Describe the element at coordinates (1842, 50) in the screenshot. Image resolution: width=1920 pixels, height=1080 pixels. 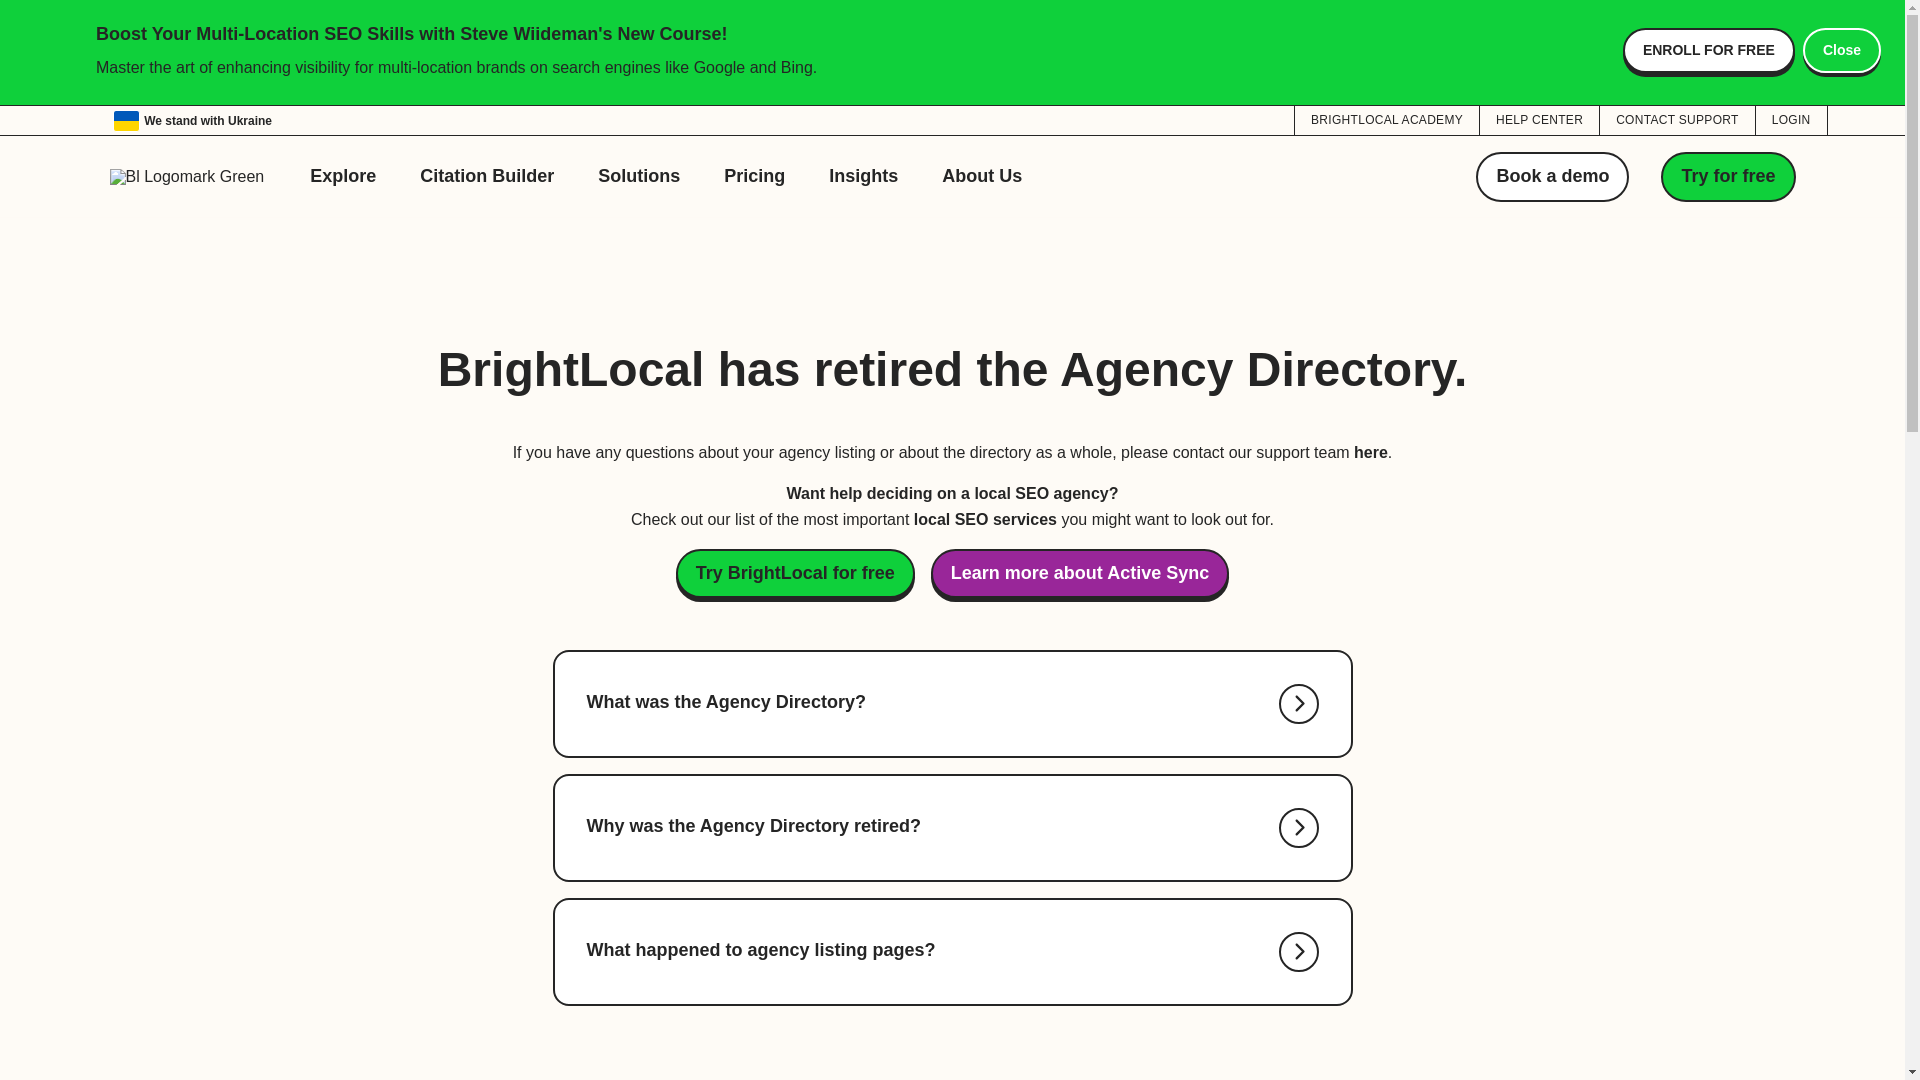
I see `Close` at that location.